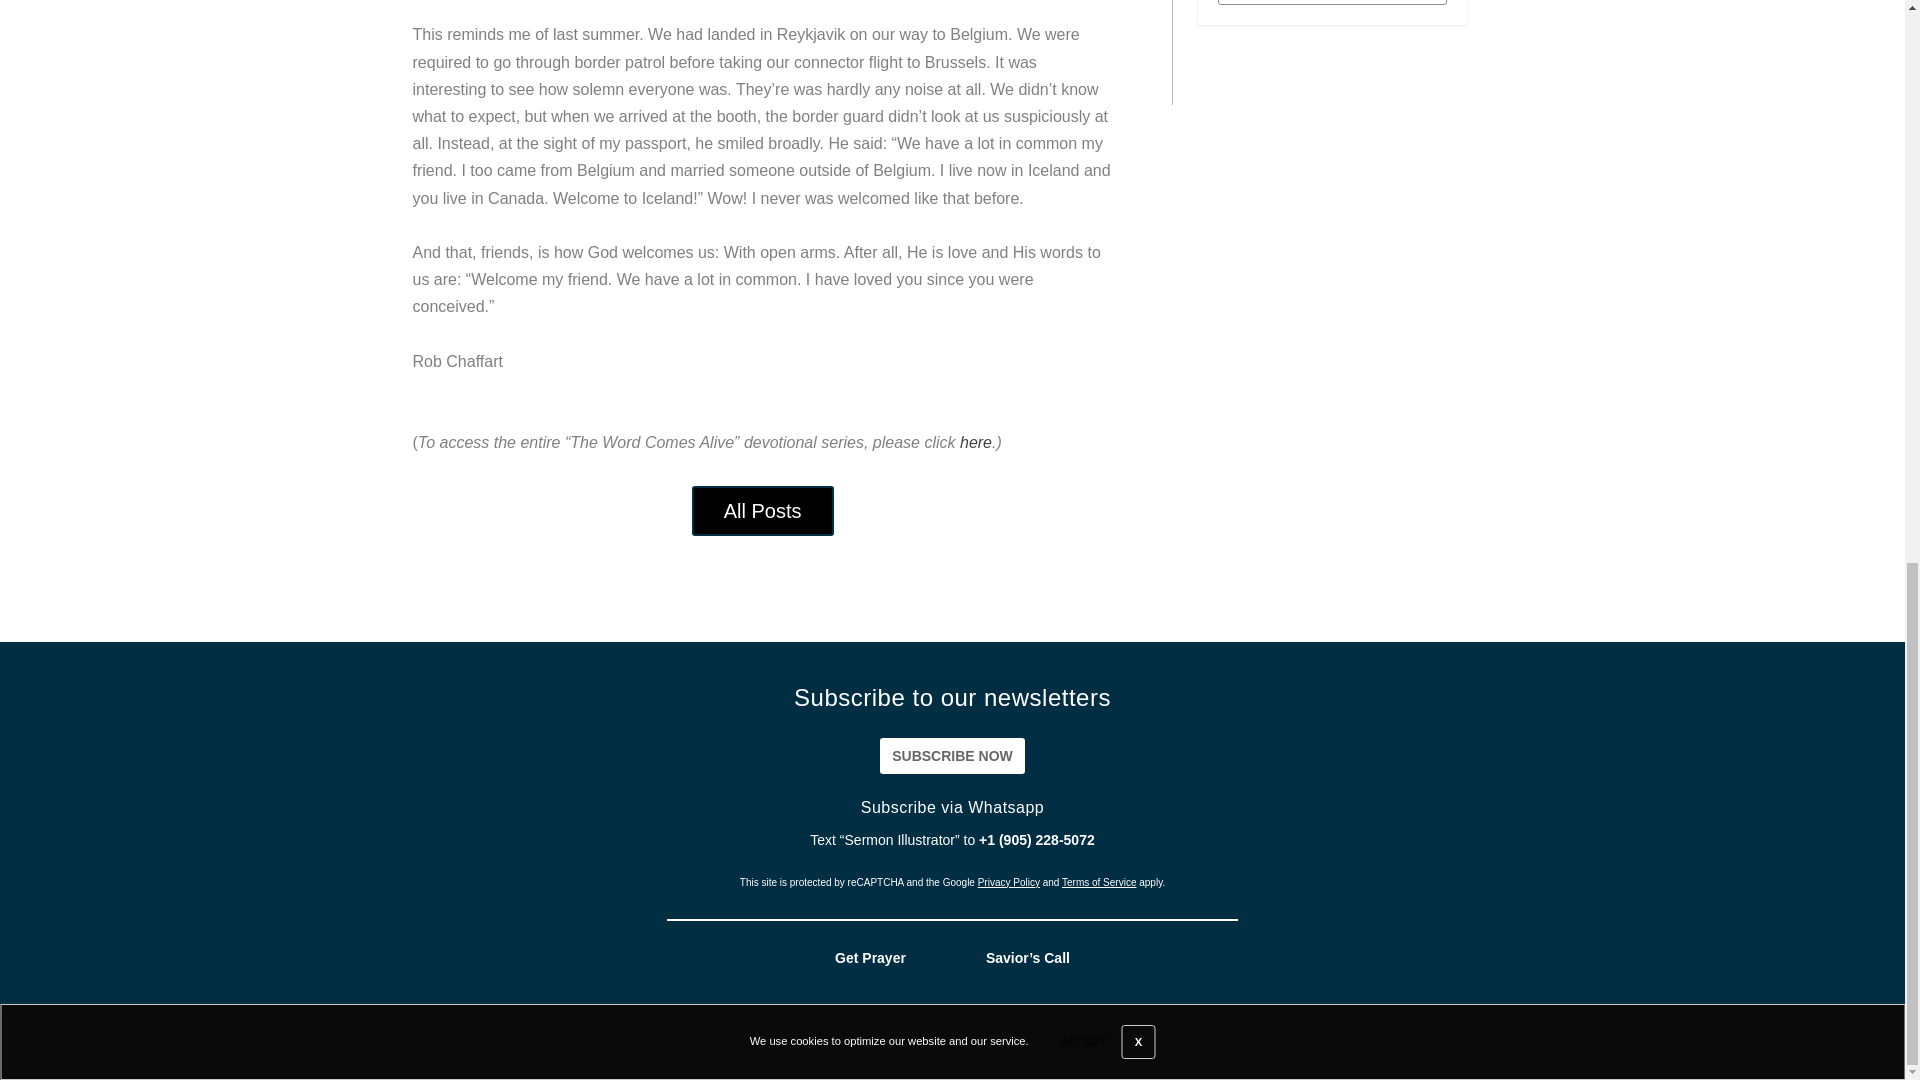 The image size is (1920, 1080). Describe the element at coordinates (952, 756) in the screenshot. I see `Subscribe now` at that location.